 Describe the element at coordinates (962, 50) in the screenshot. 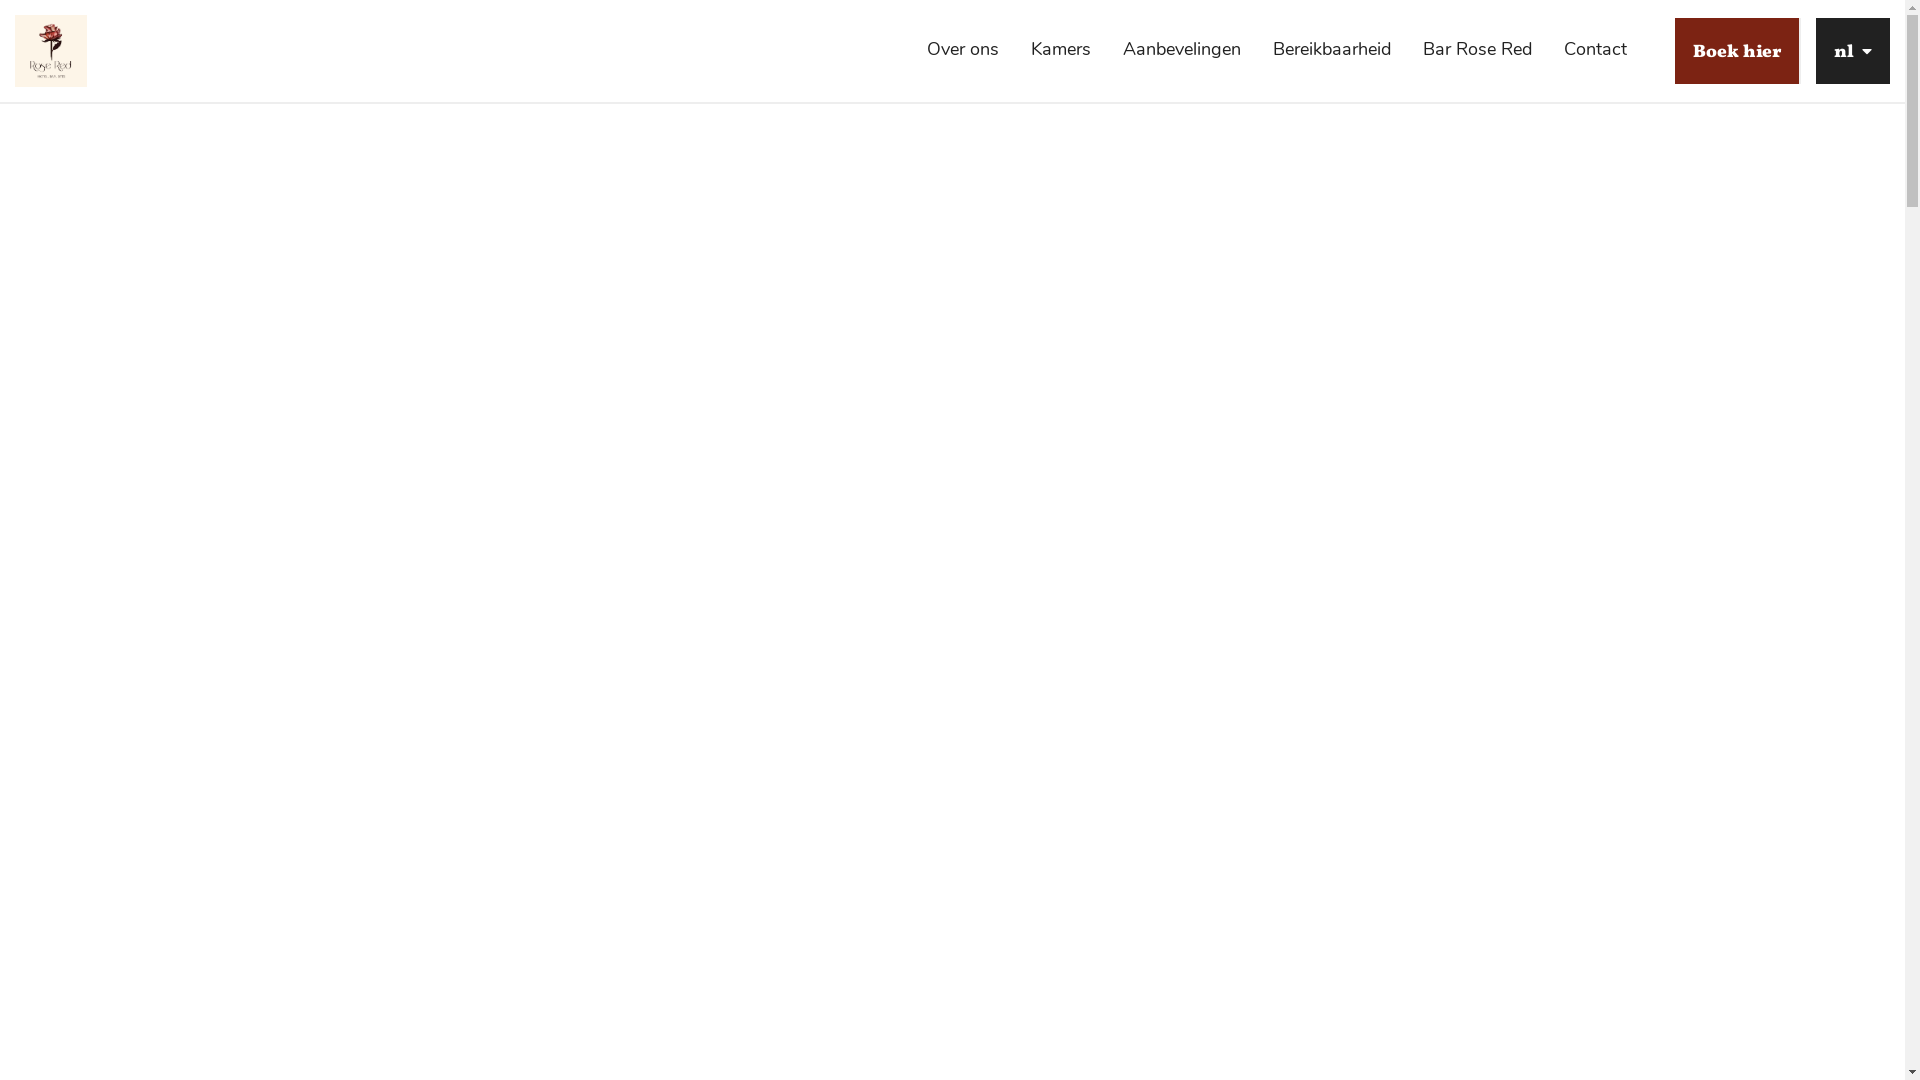

I see `Over ons` at that location.